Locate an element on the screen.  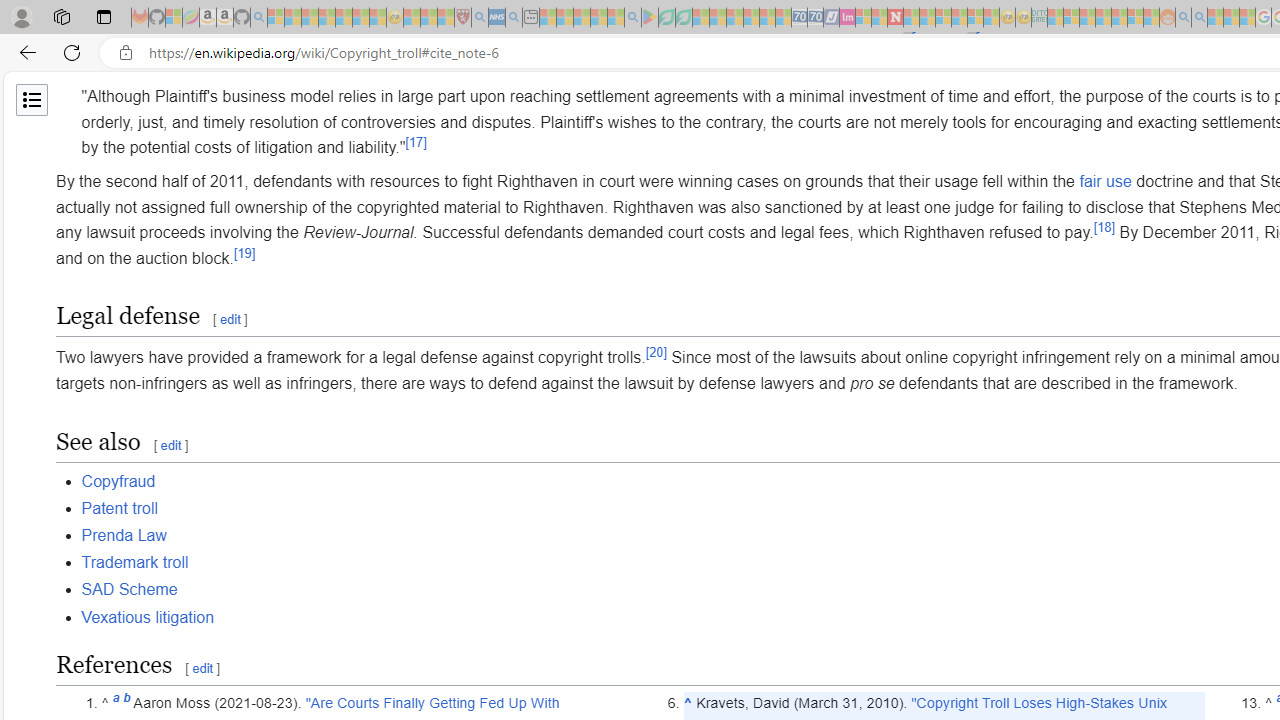
Cheap Car Rentals - Save70.com - Sleeping is located at coordinates (800, 18).